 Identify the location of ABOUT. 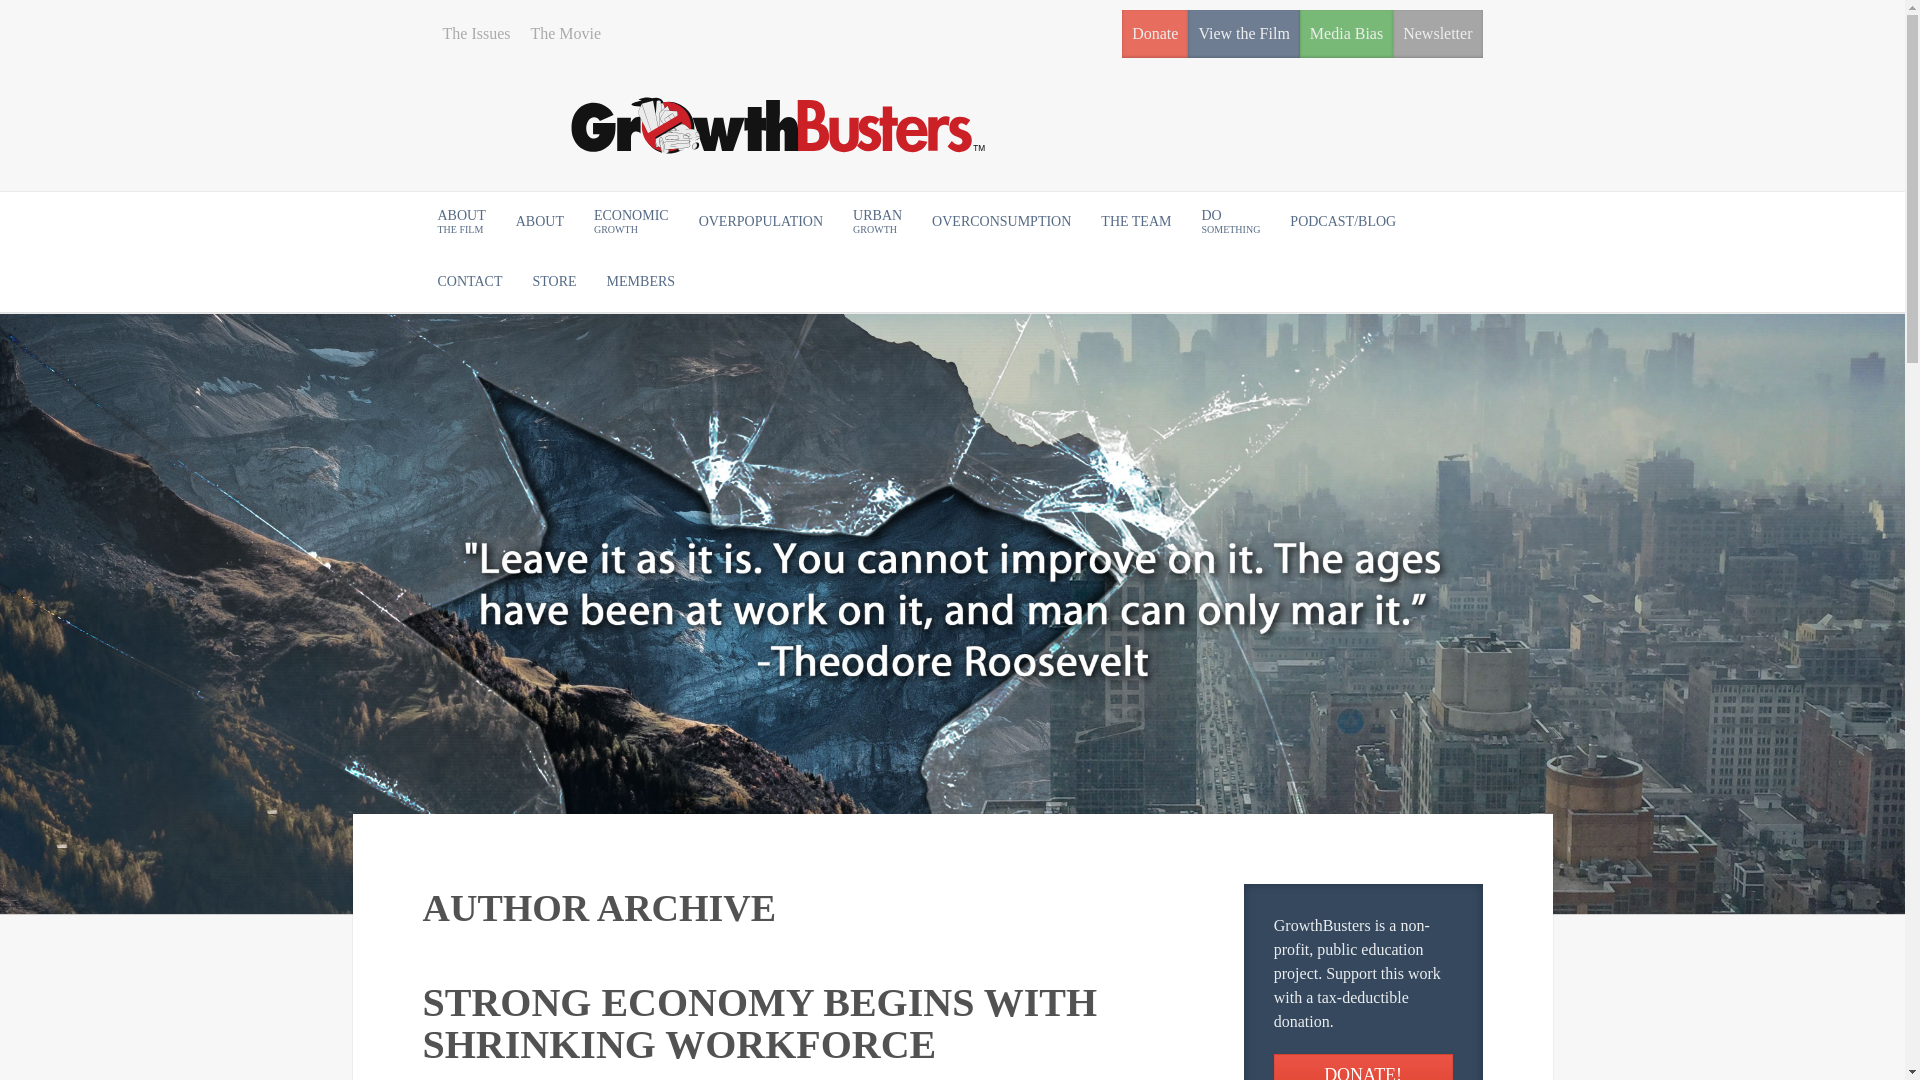
(565, 34).